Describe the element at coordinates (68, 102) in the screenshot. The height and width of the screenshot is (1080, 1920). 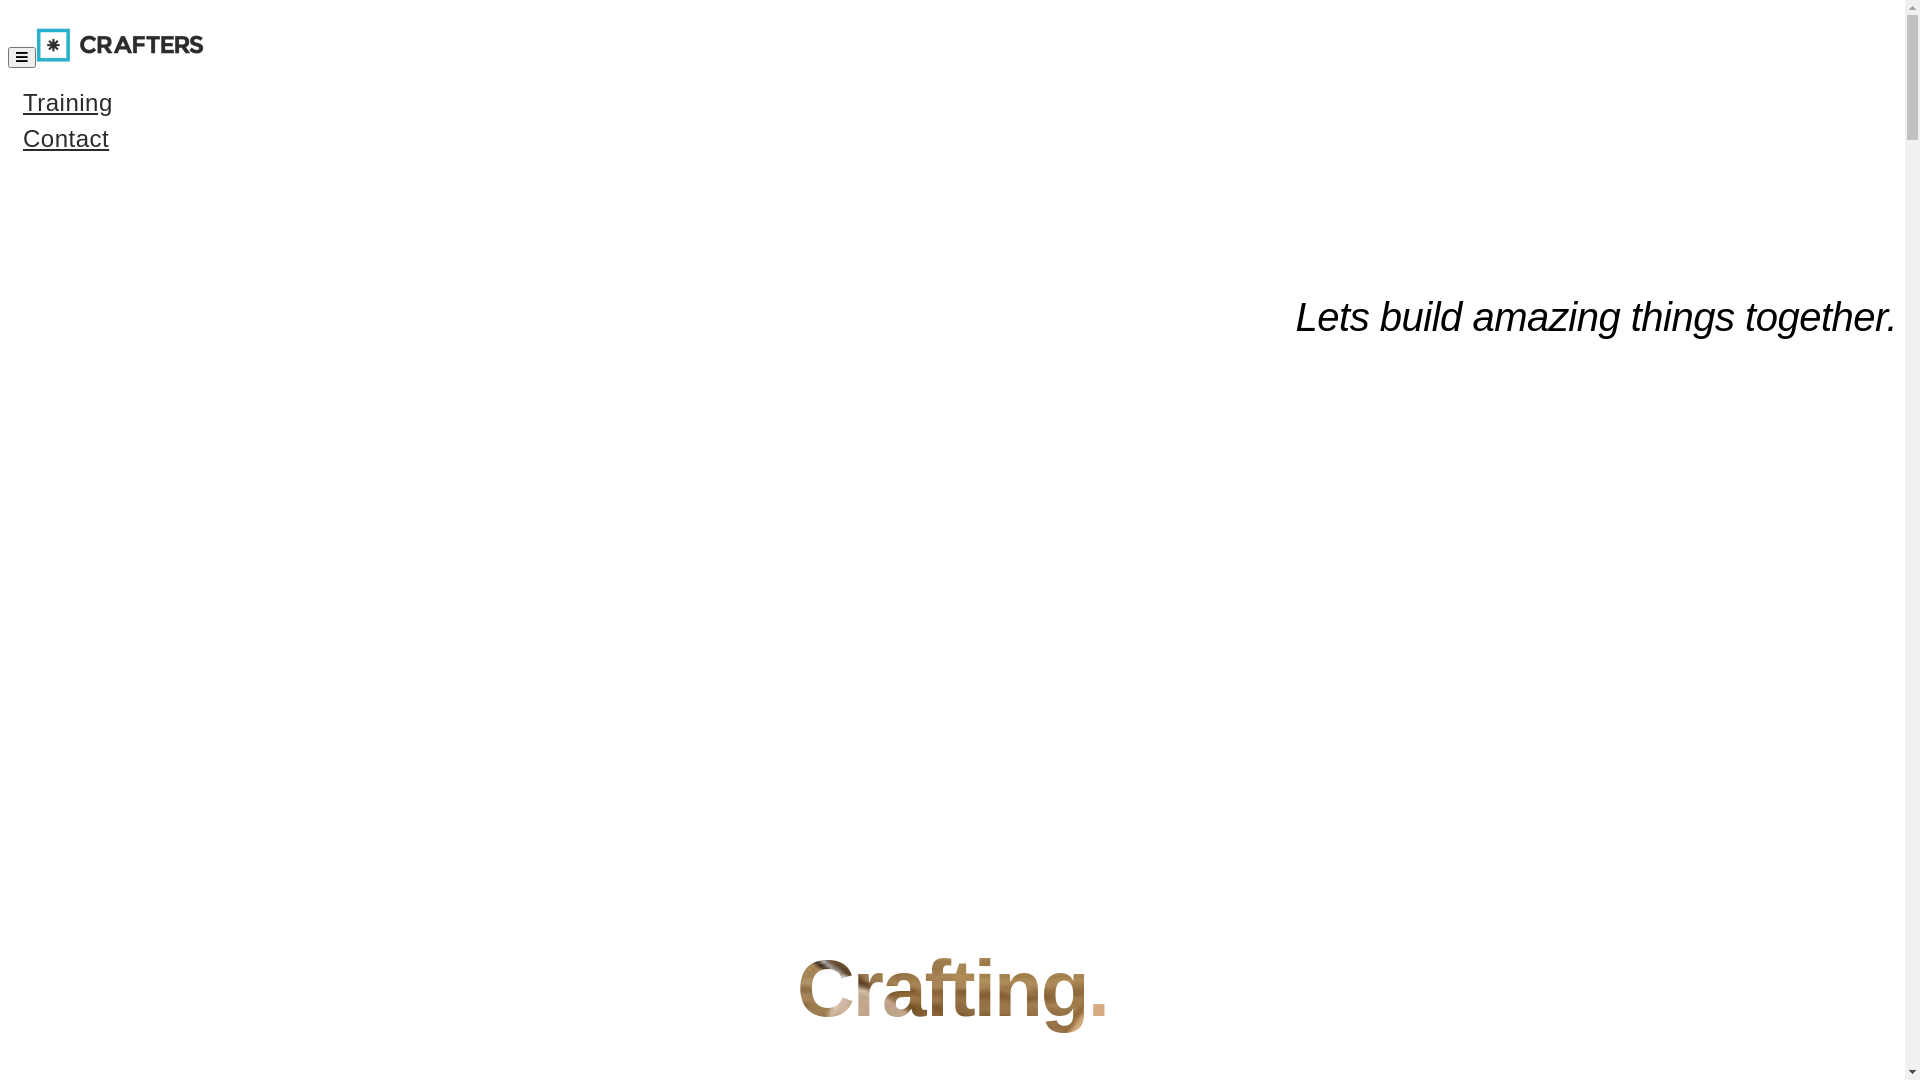
I see `Training` at that location.